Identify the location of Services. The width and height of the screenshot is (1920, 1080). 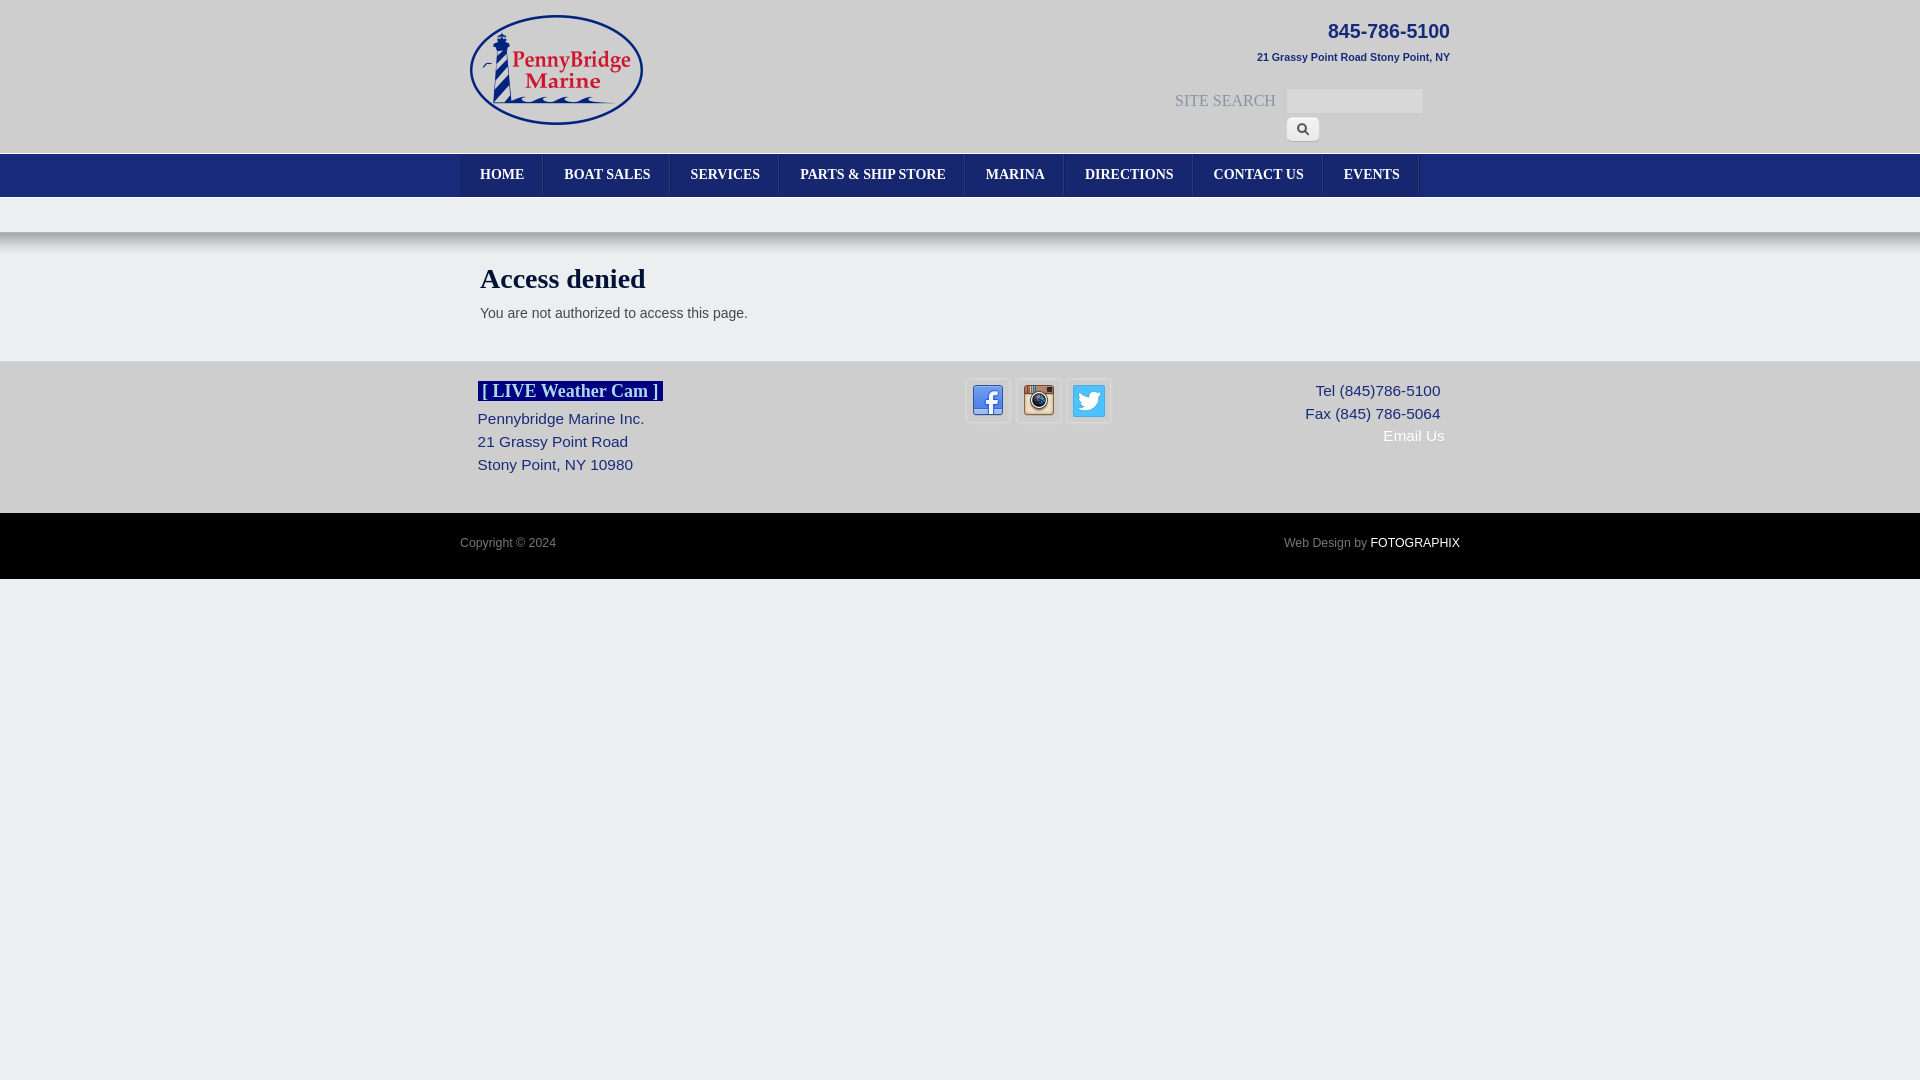
(726, 175).